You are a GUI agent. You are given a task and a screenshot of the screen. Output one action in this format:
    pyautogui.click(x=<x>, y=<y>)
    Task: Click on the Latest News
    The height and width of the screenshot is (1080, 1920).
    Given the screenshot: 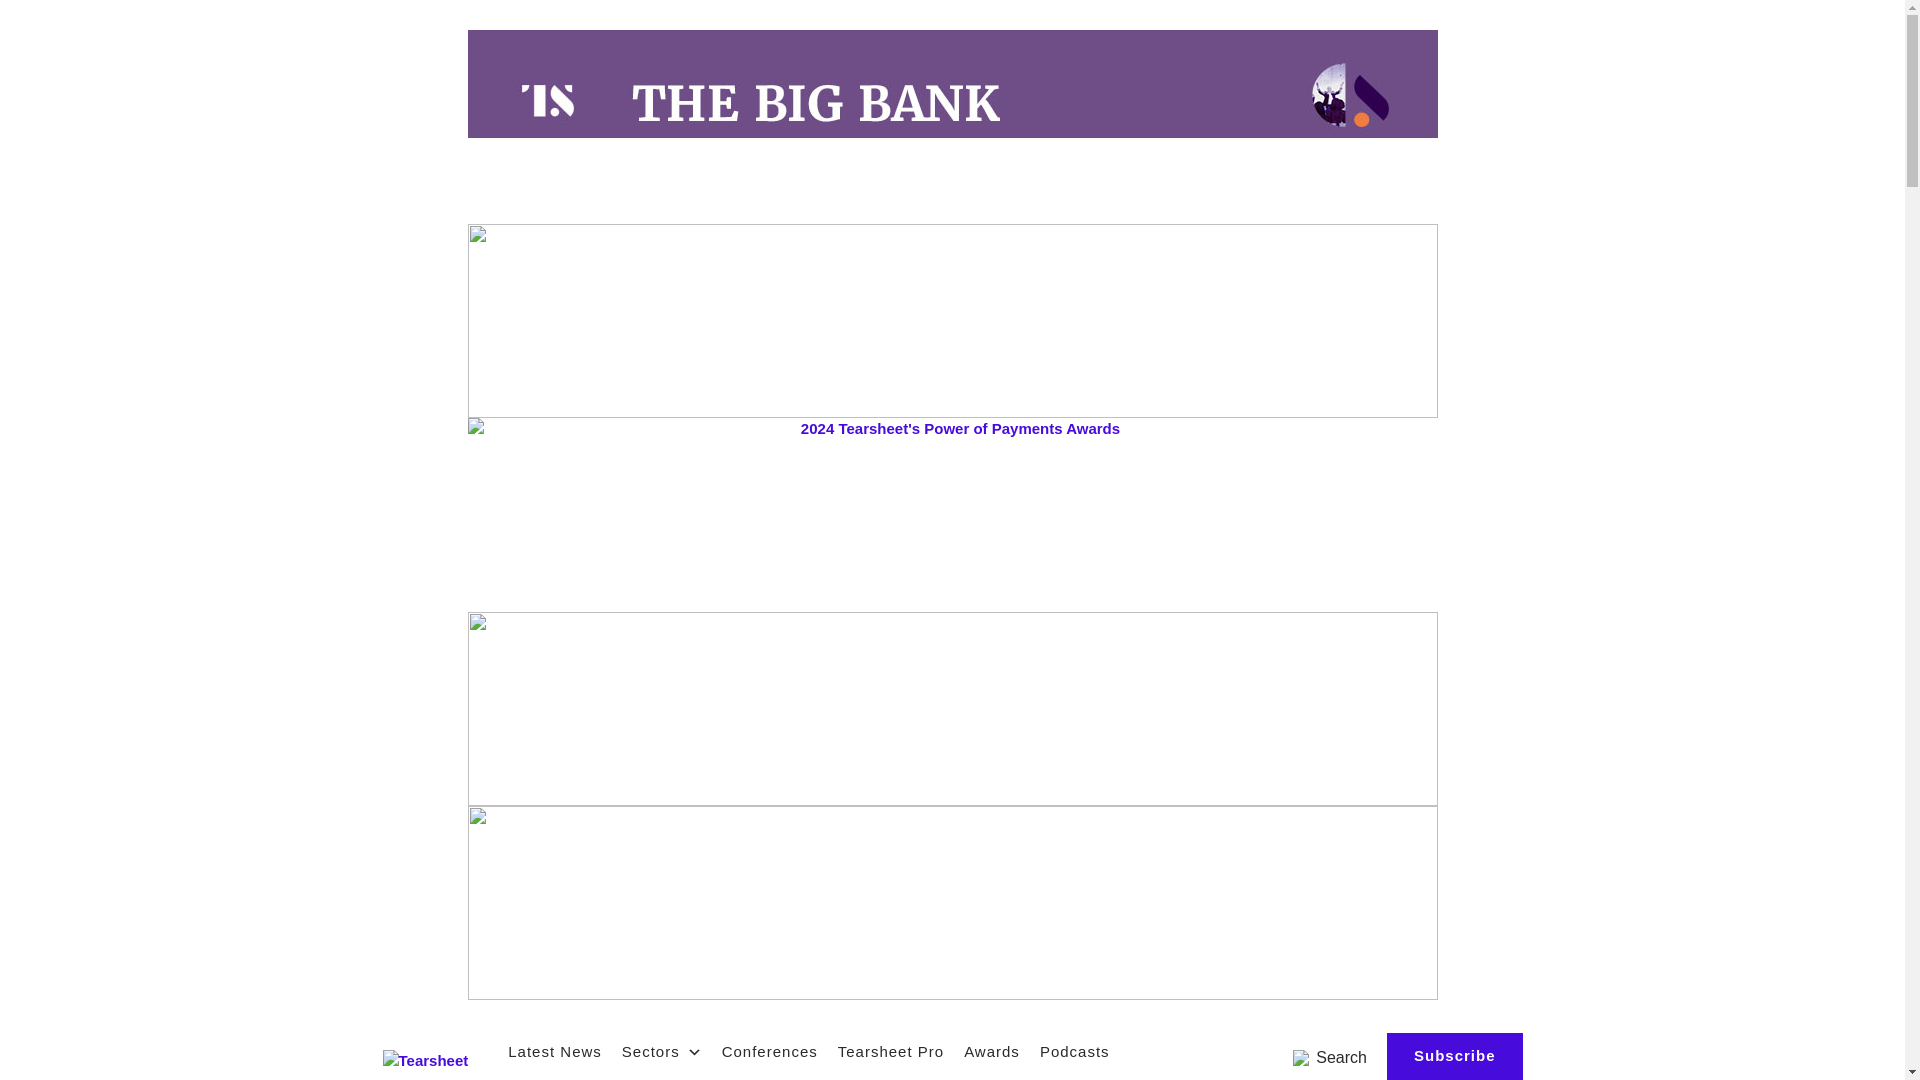 What is the action you would take?
    pyautogui.click(x=554, y=1051)
    